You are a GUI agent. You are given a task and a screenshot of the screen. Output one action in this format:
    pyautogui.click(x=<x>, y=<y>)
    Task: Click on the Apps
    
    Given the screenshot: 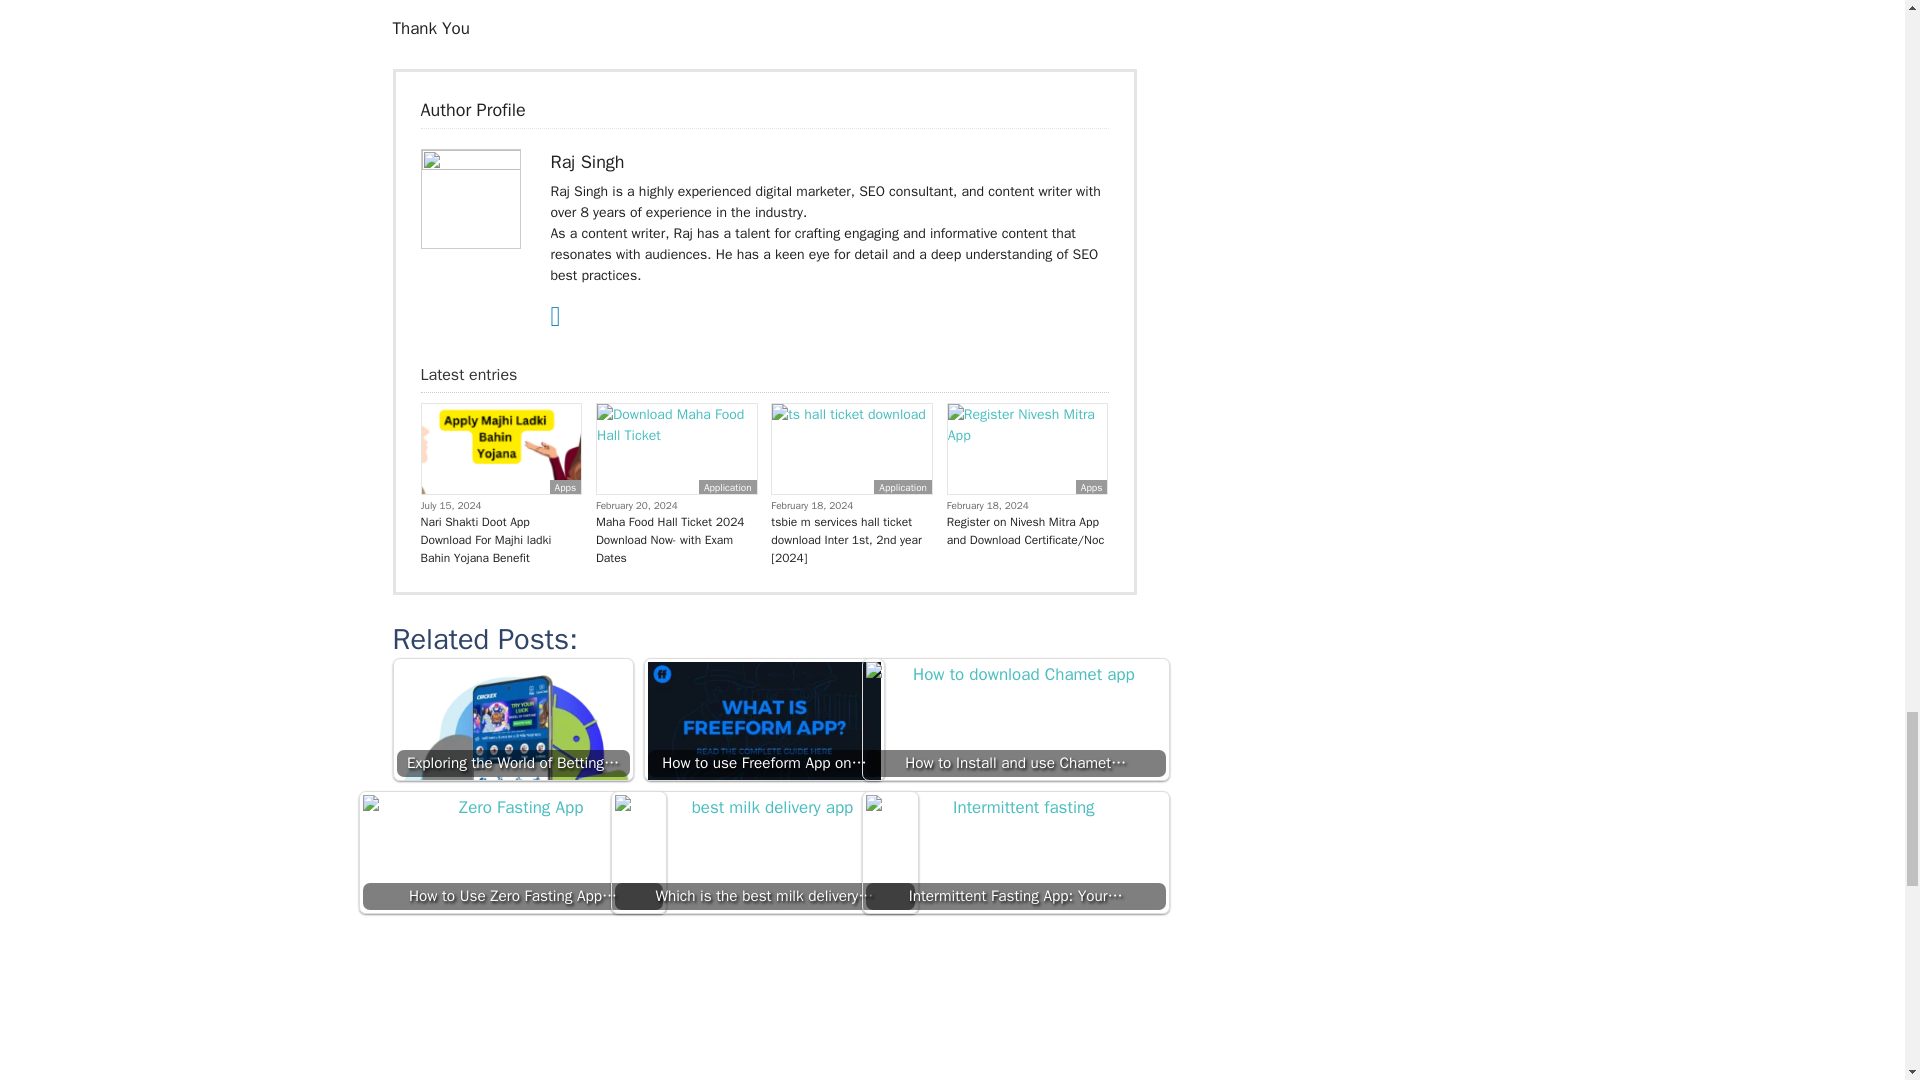 What is the action you would take?
    pyautogui.click(x=565, y=486)
    